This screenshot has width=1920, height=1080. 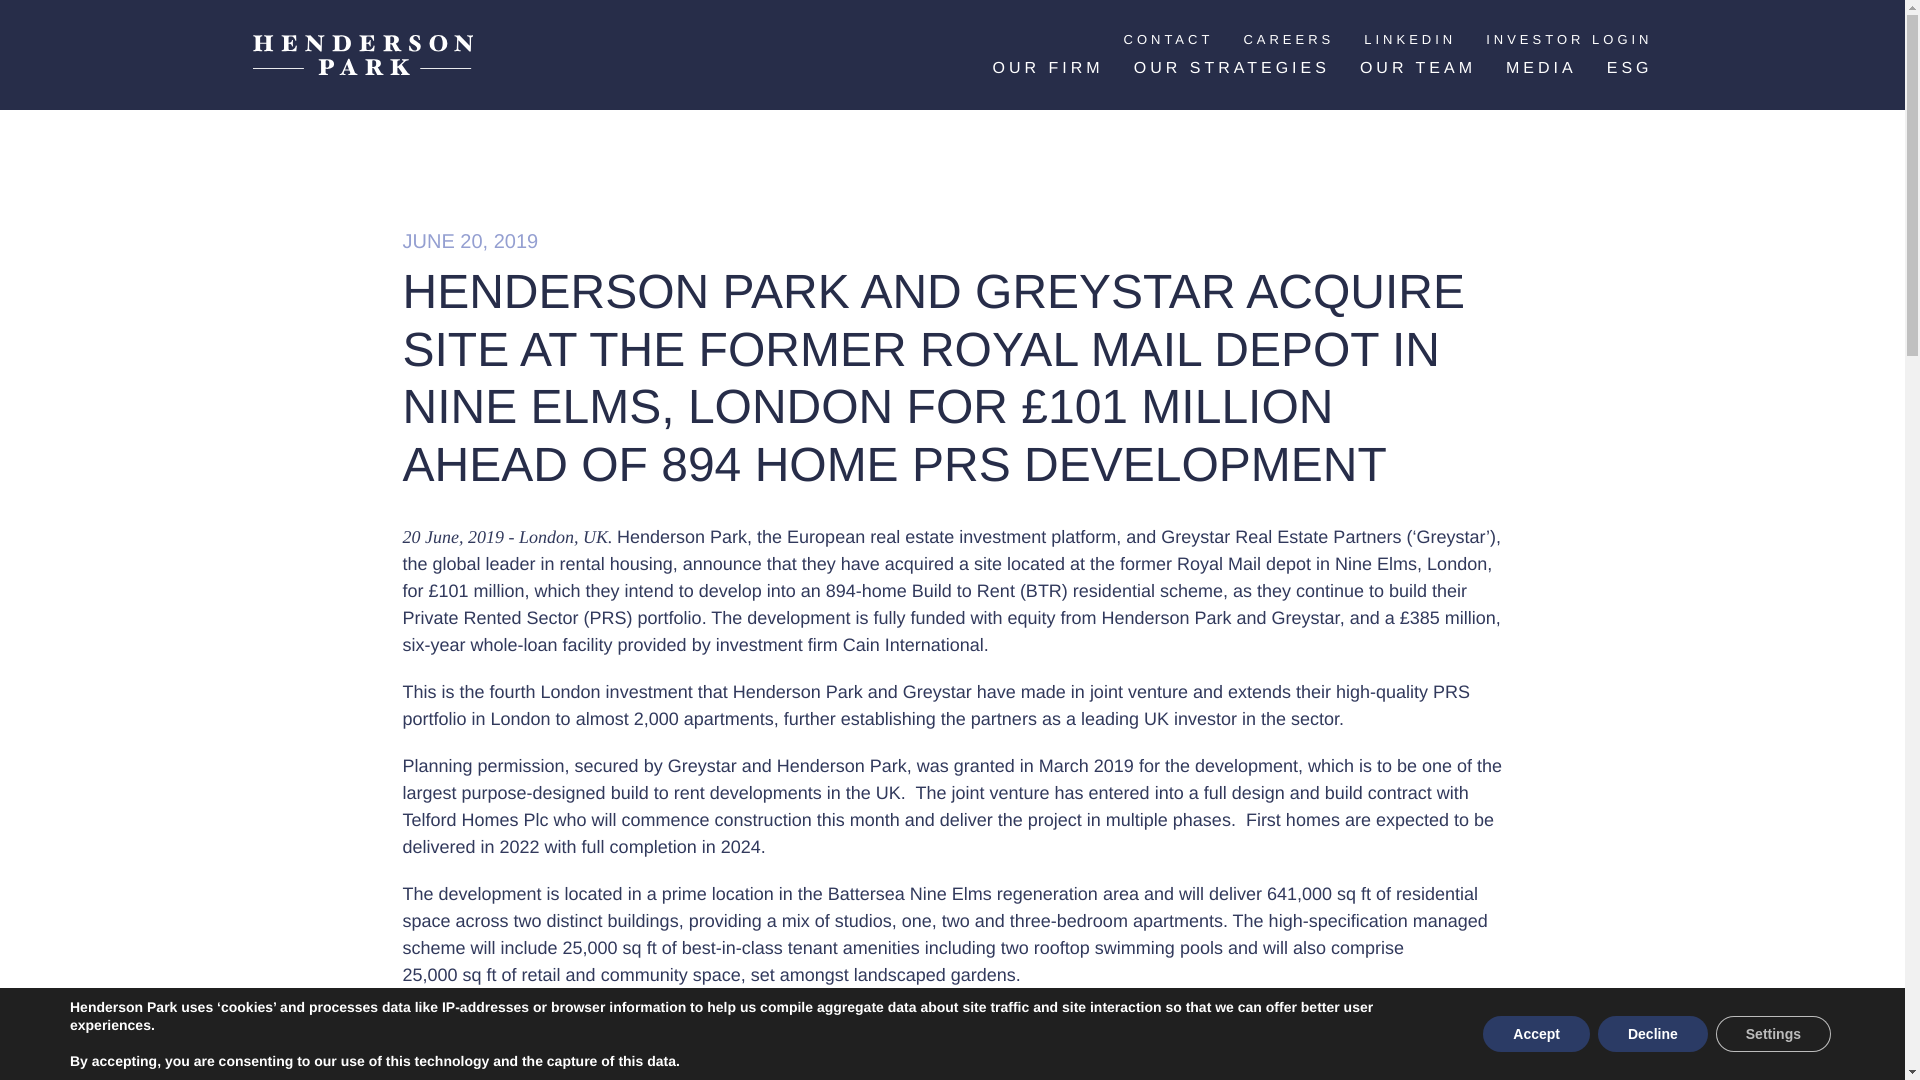 What do you see at coordinates (1652, 1034) in the screenshot?
I see `Decline` at bounding box center [1652, 1034].